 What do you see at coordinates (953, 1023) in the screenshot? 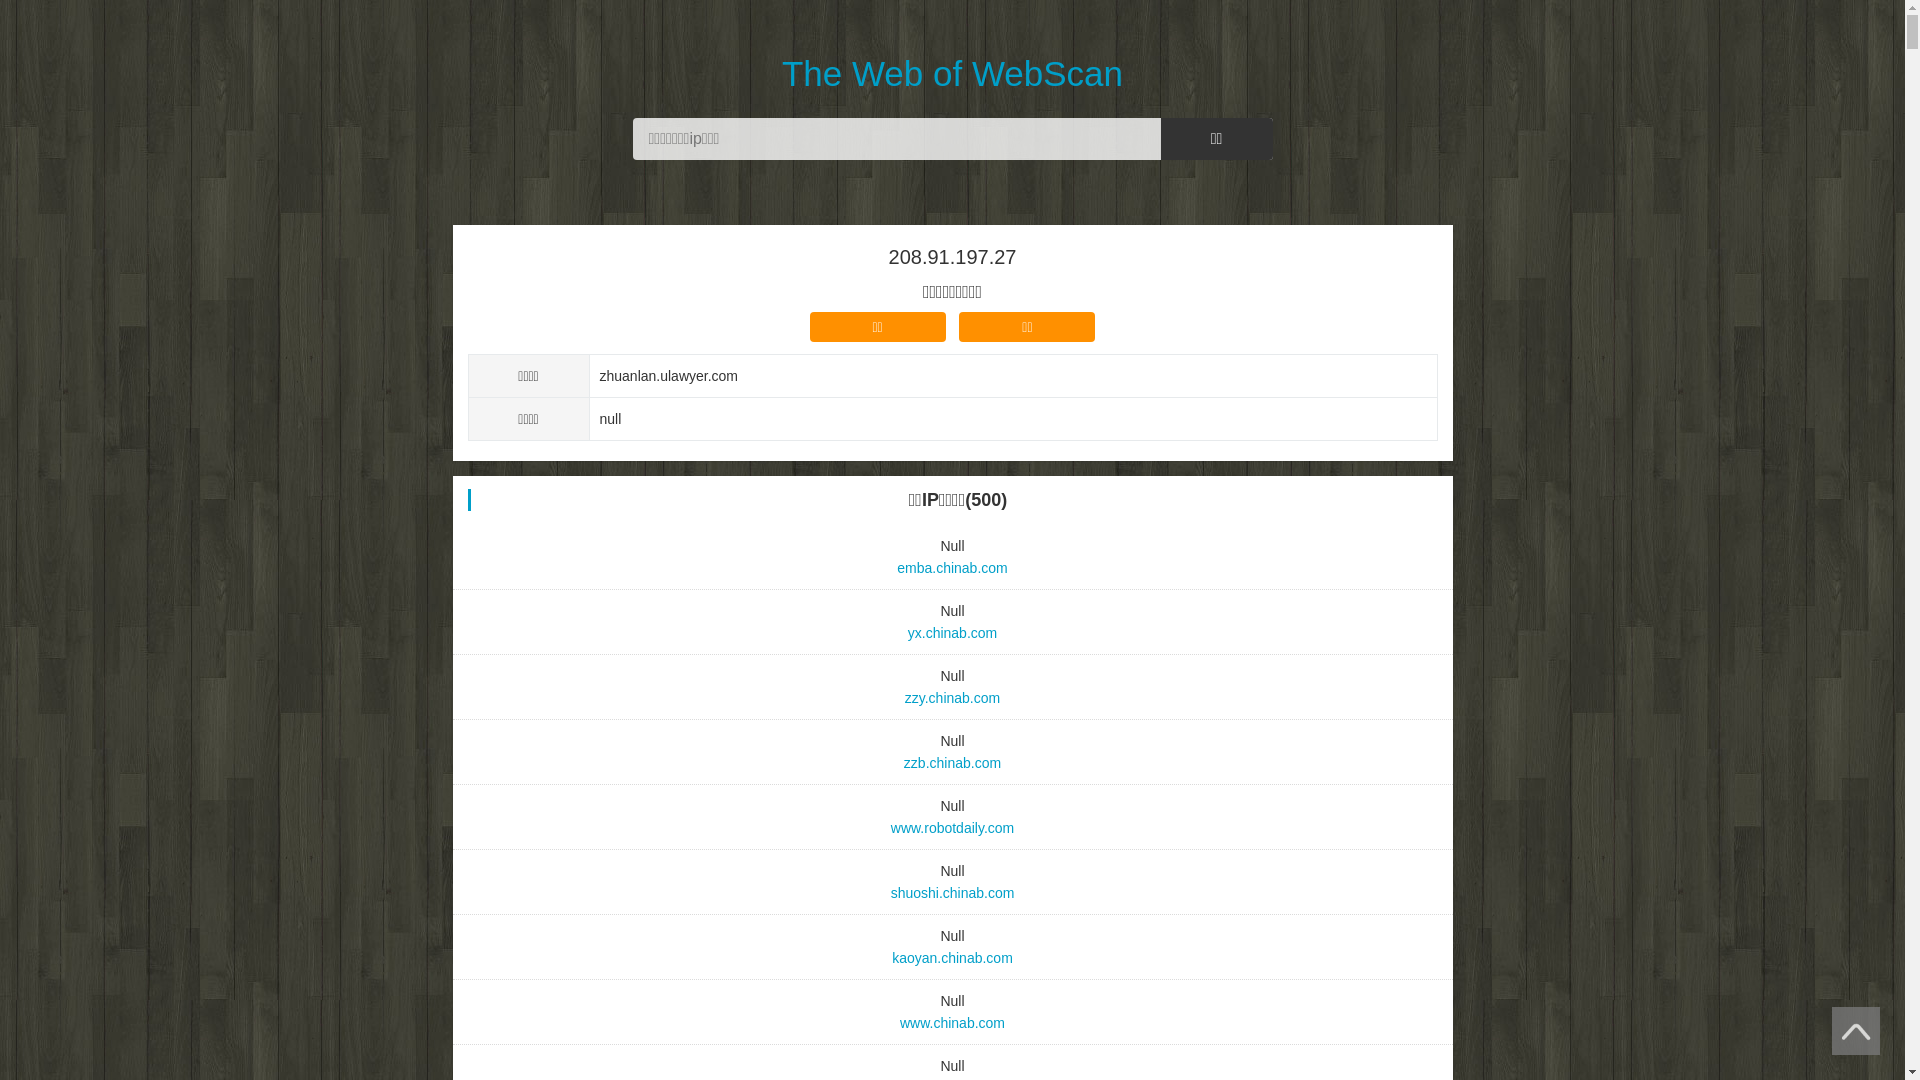
I see `www.chinab.com` at bounding box center [953, 1023].